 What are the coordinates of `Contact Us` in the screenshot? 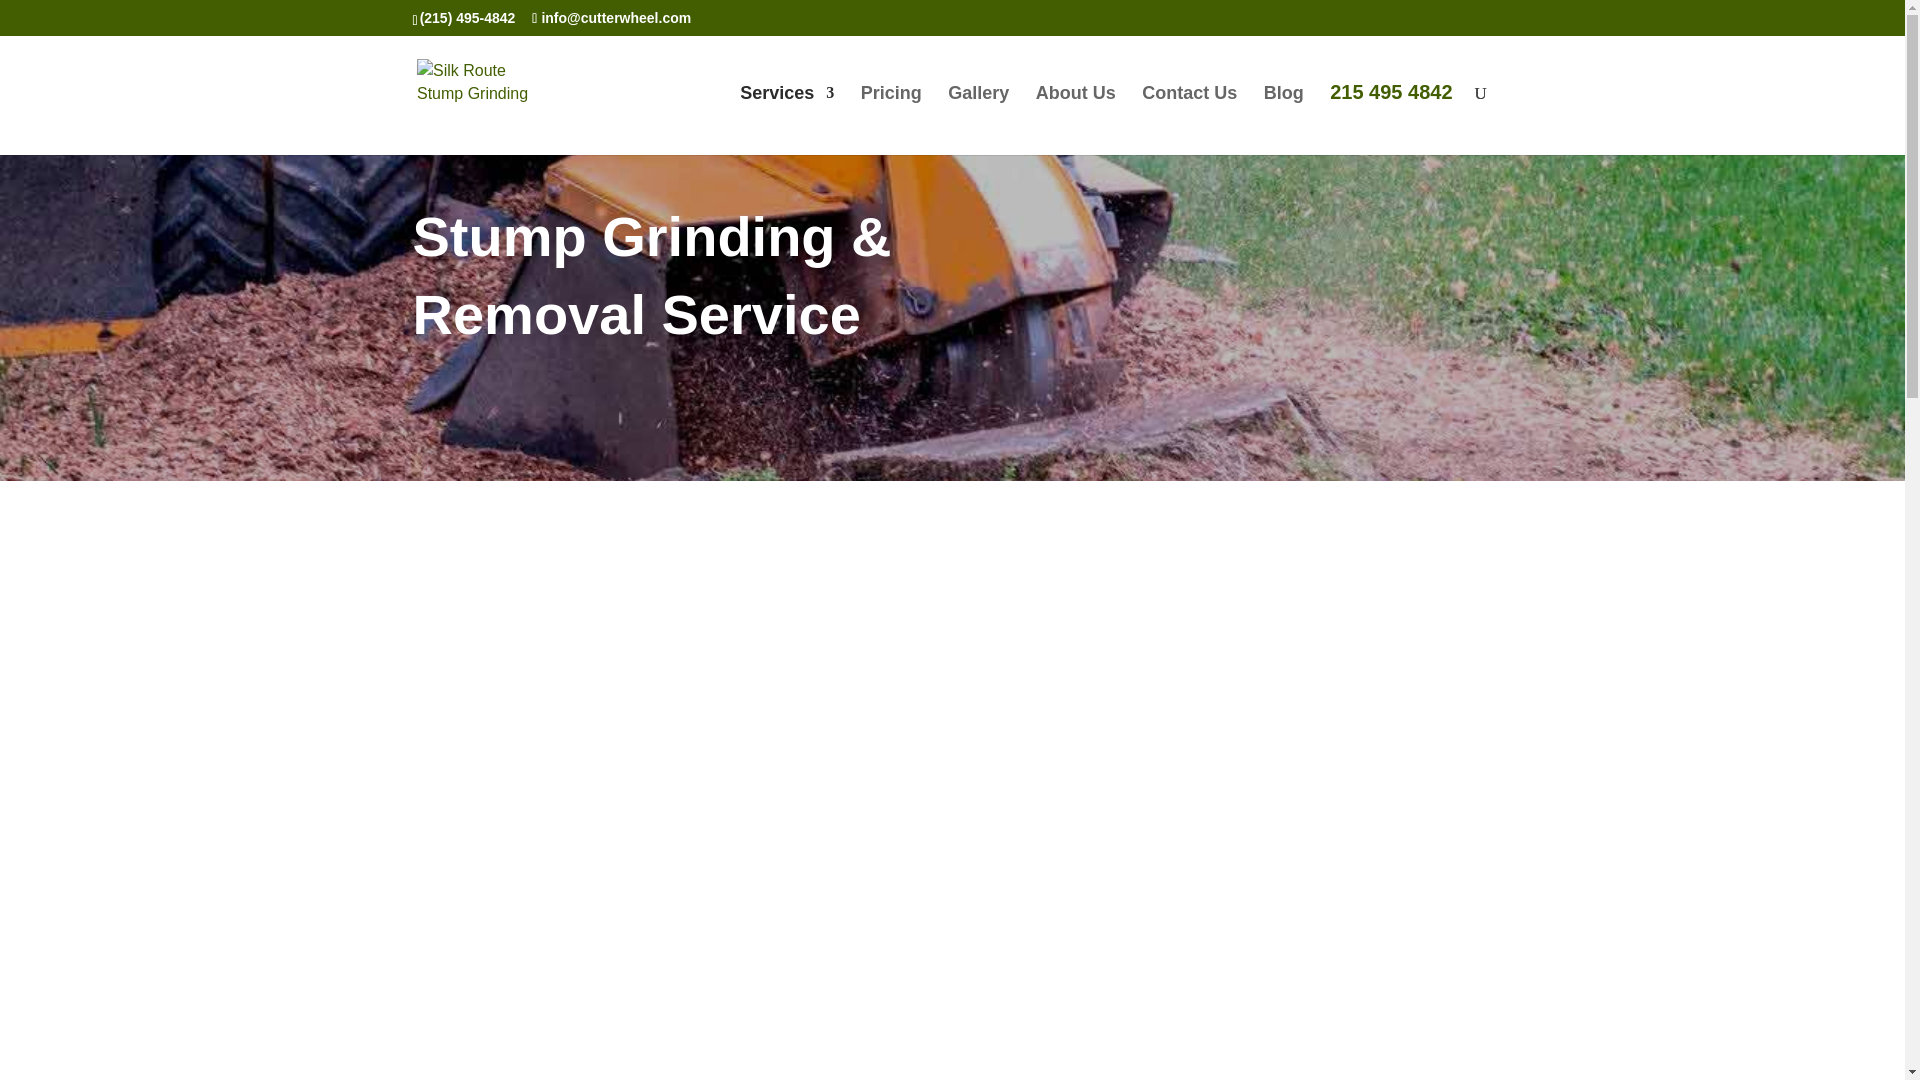 It's located at (1189, 120).